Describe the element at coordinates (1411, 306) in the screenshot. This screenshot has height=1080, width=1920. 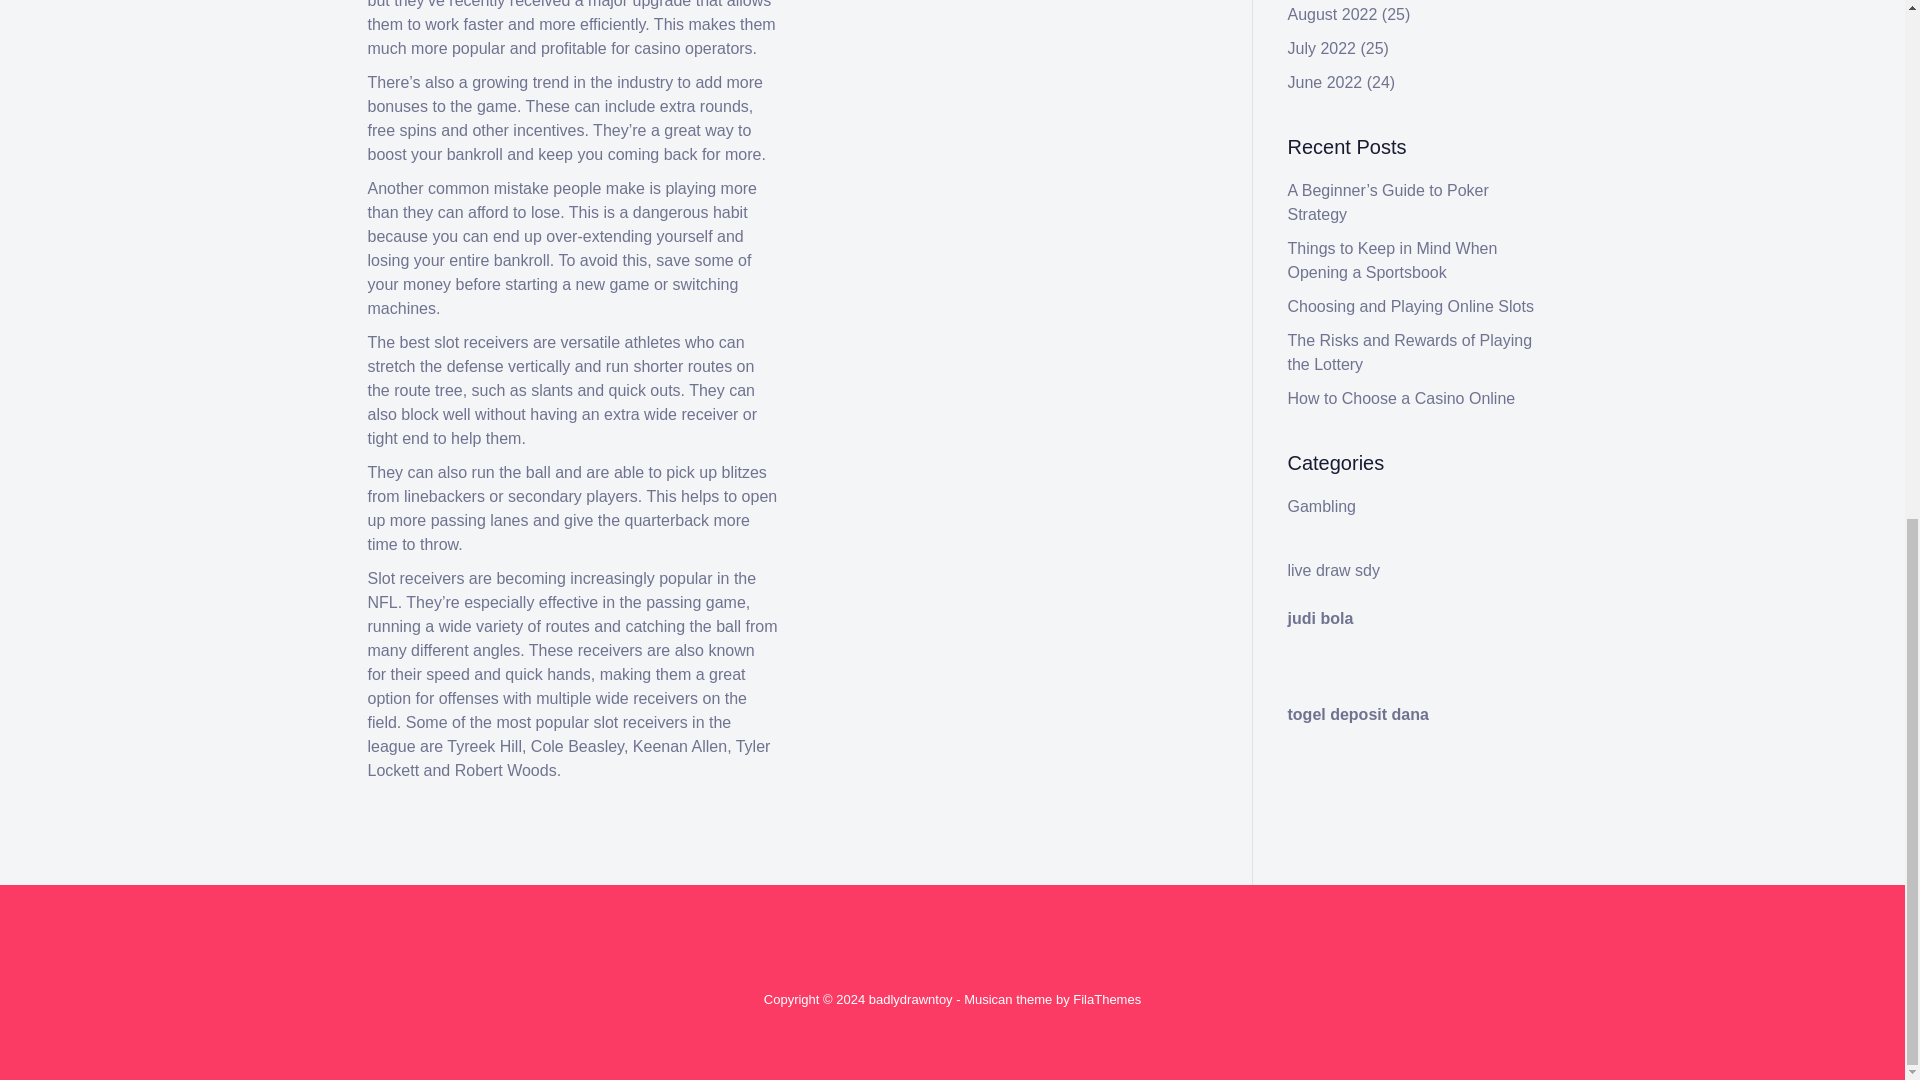
I see `Choosing and Playing Online Slots` at that location.